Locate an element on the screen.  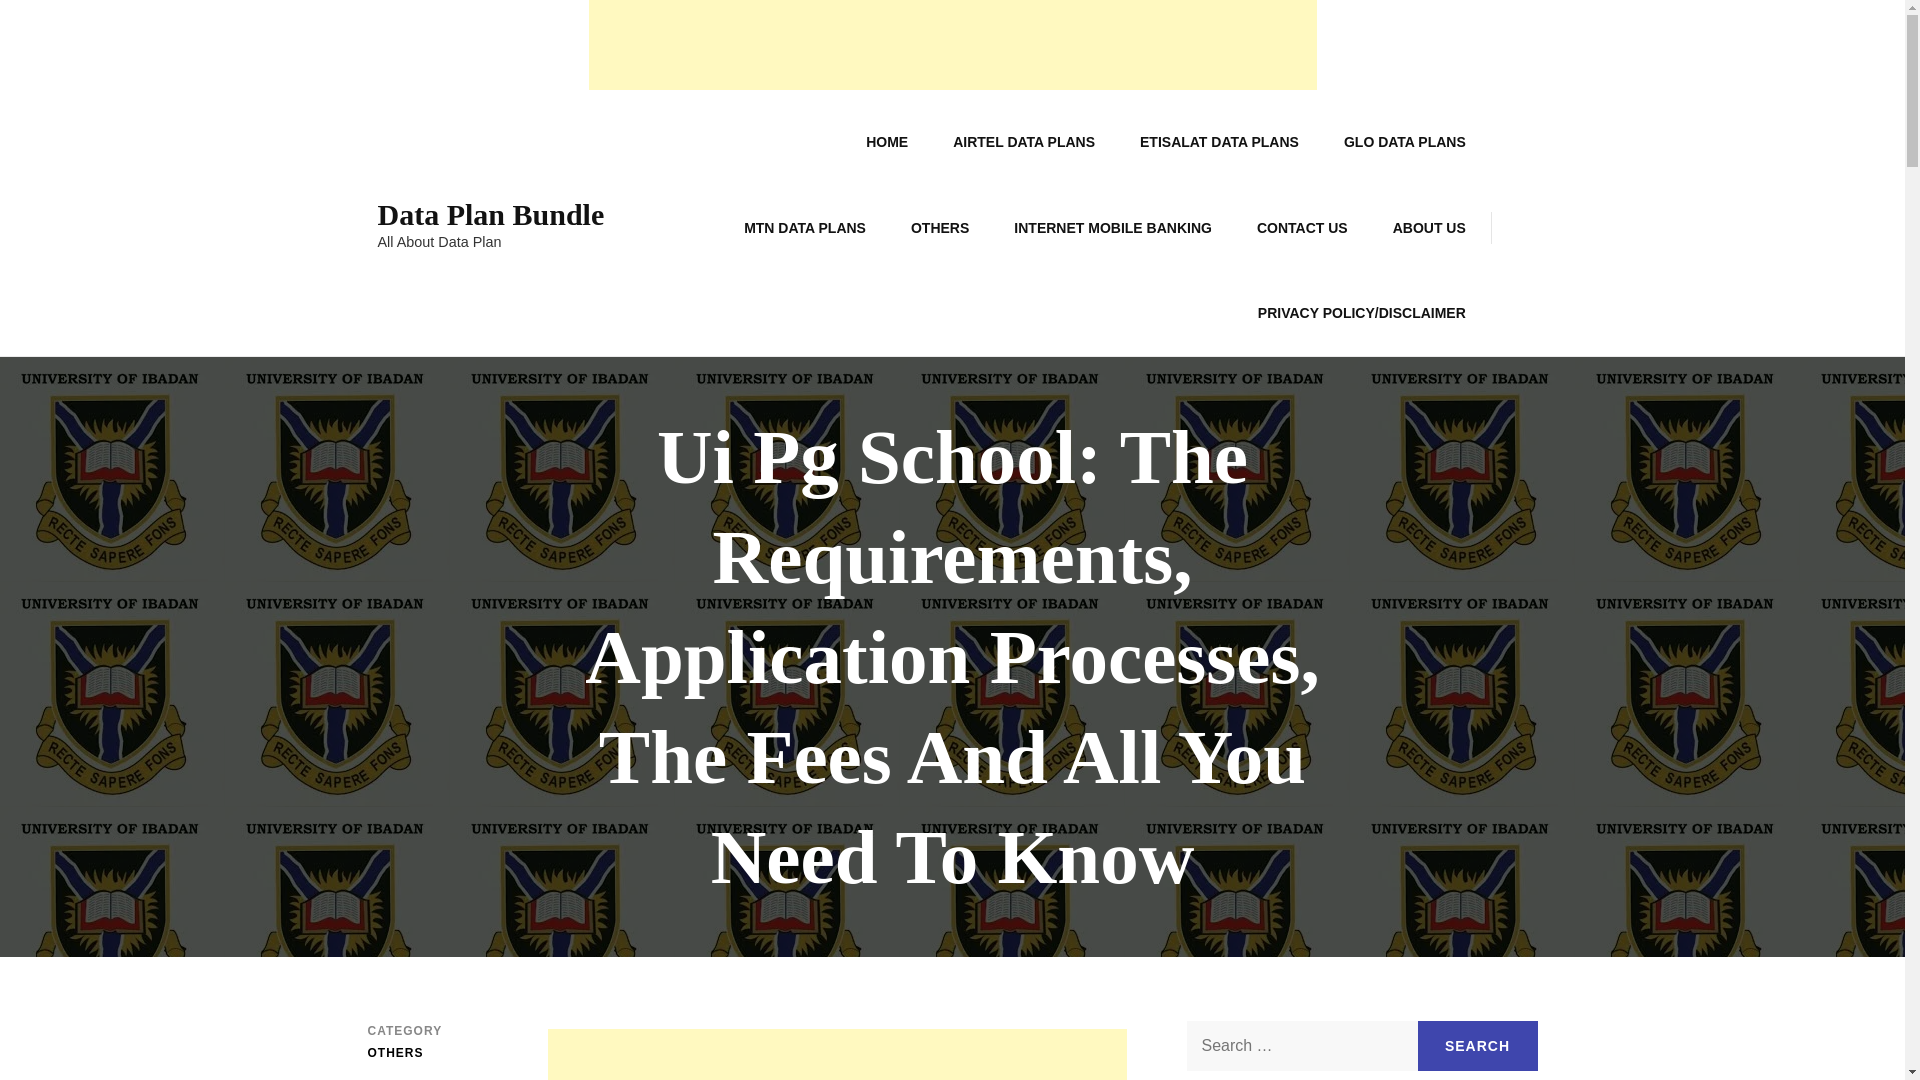
OTHERS is located at coordinates (939, 228).